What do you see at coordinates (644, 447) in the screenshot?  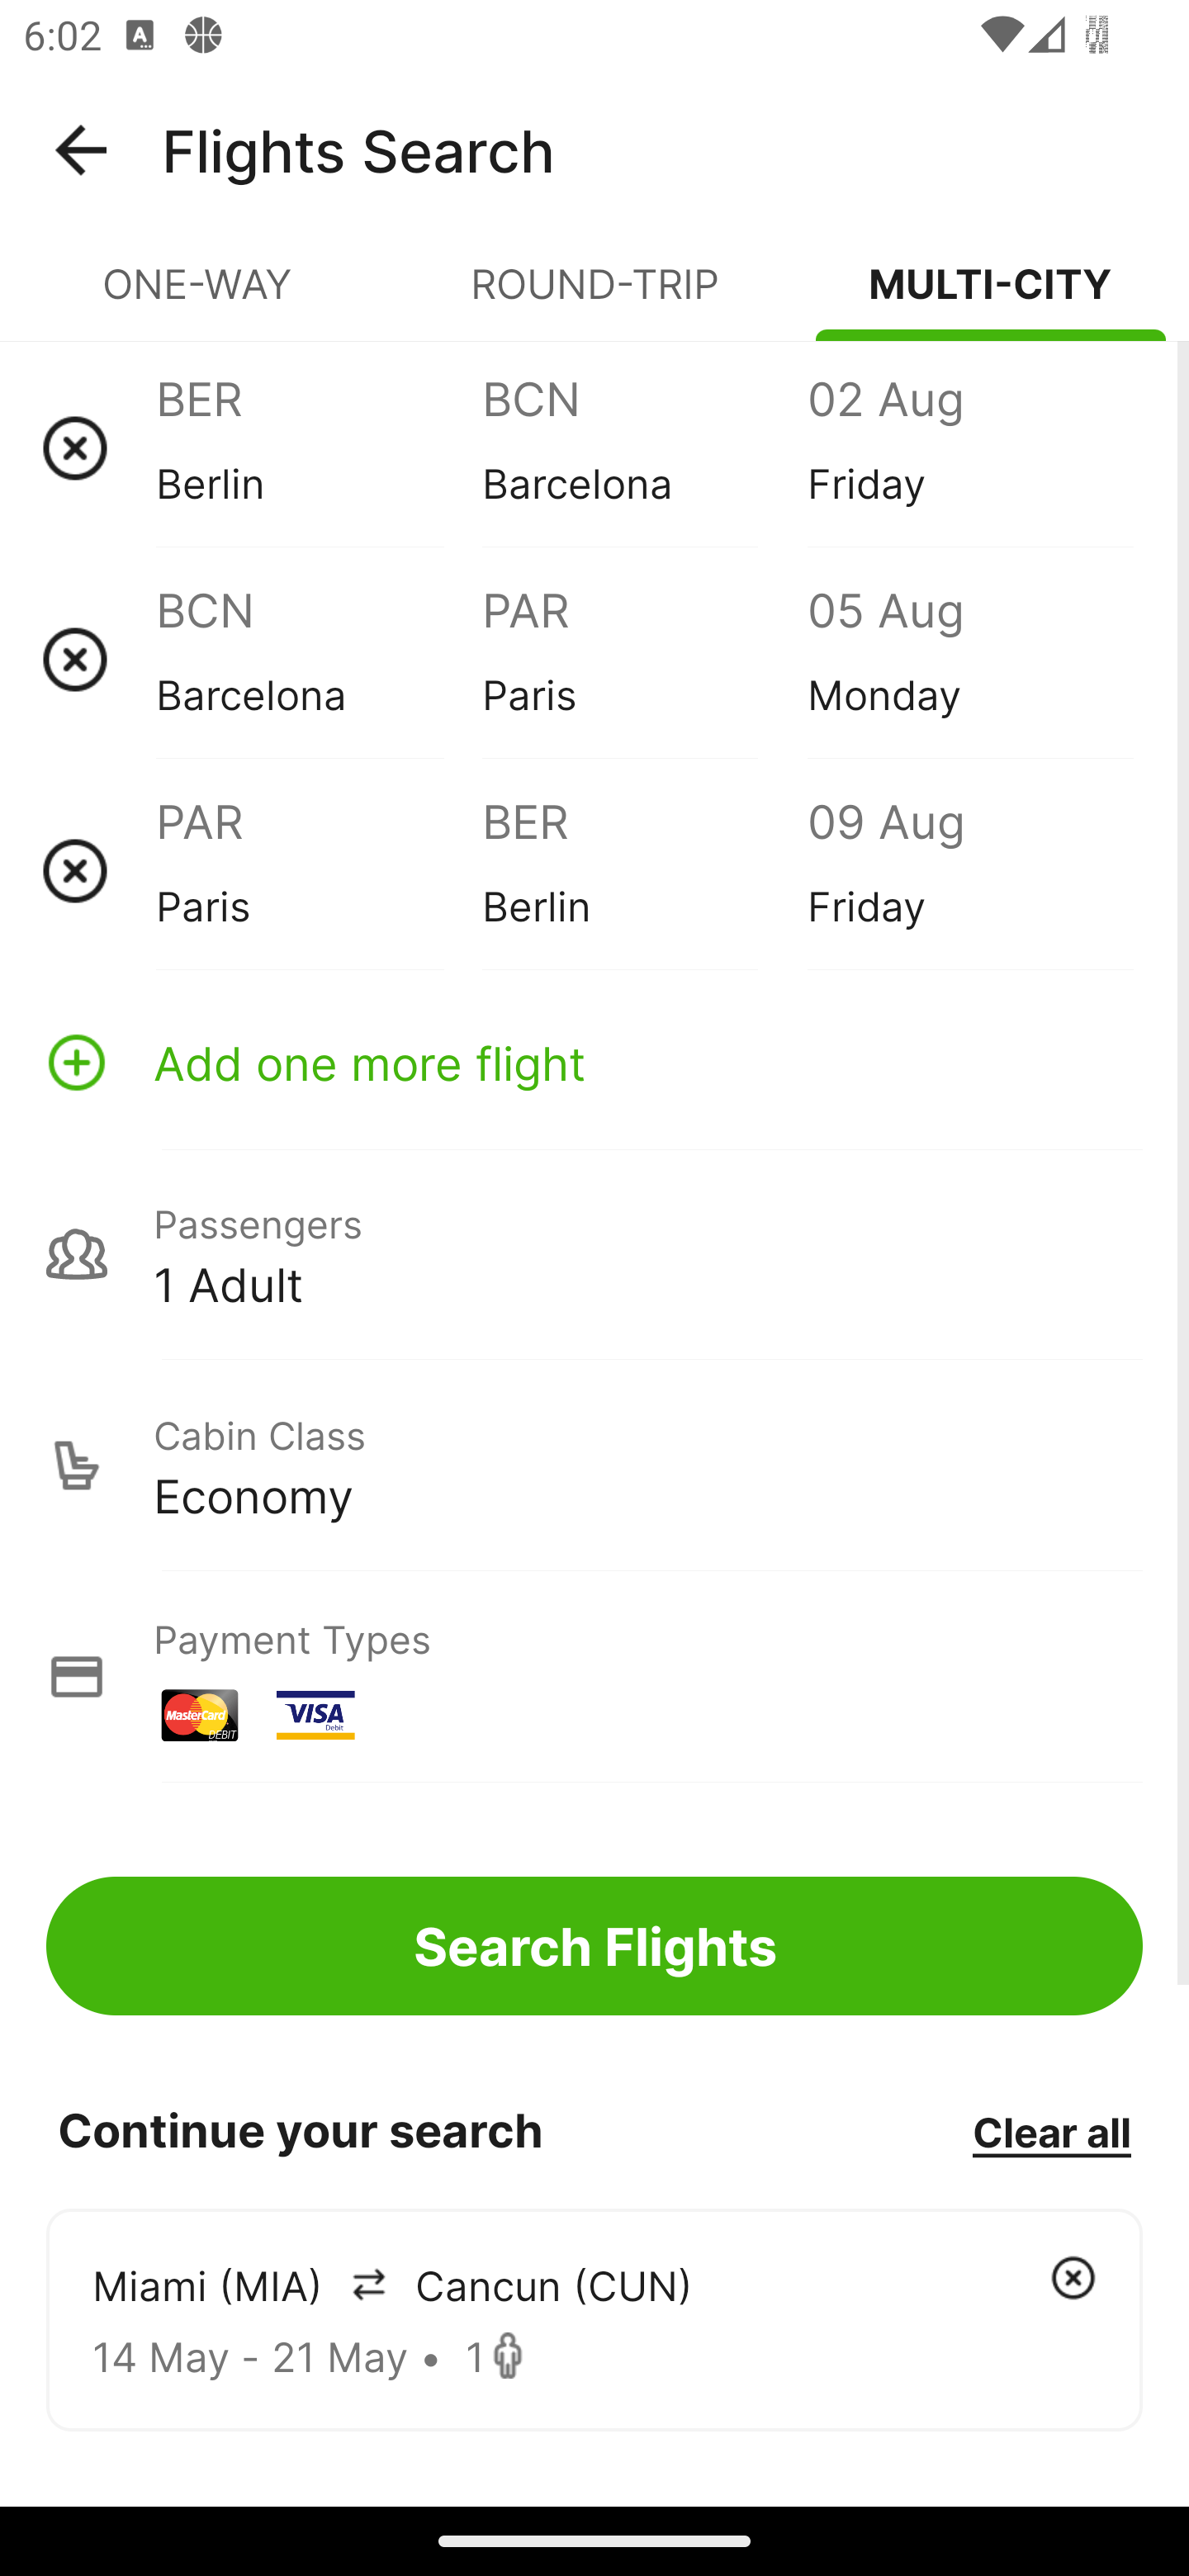 I see `BCN Barcelona` at bounding box center [644, 447].